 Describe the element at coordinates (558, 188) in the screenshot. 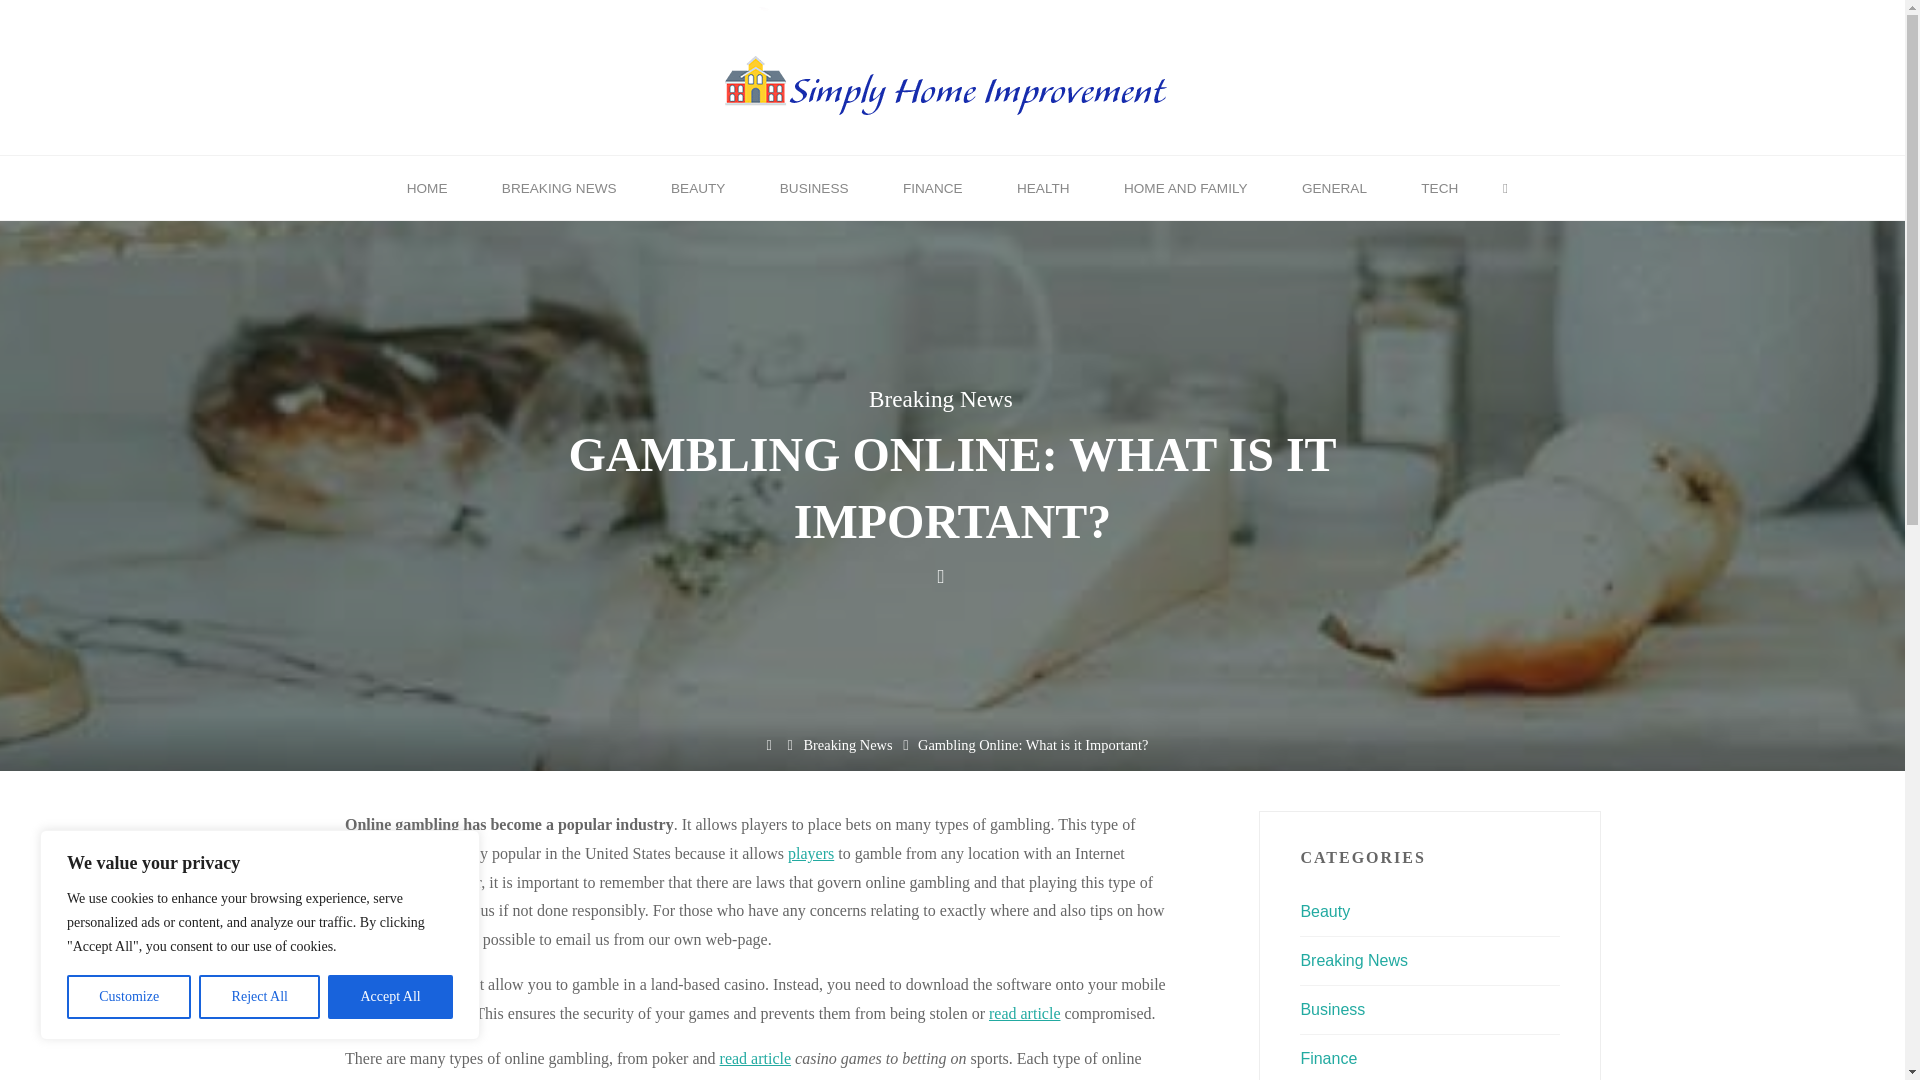

I see `BREAKING NEWS` at that location.